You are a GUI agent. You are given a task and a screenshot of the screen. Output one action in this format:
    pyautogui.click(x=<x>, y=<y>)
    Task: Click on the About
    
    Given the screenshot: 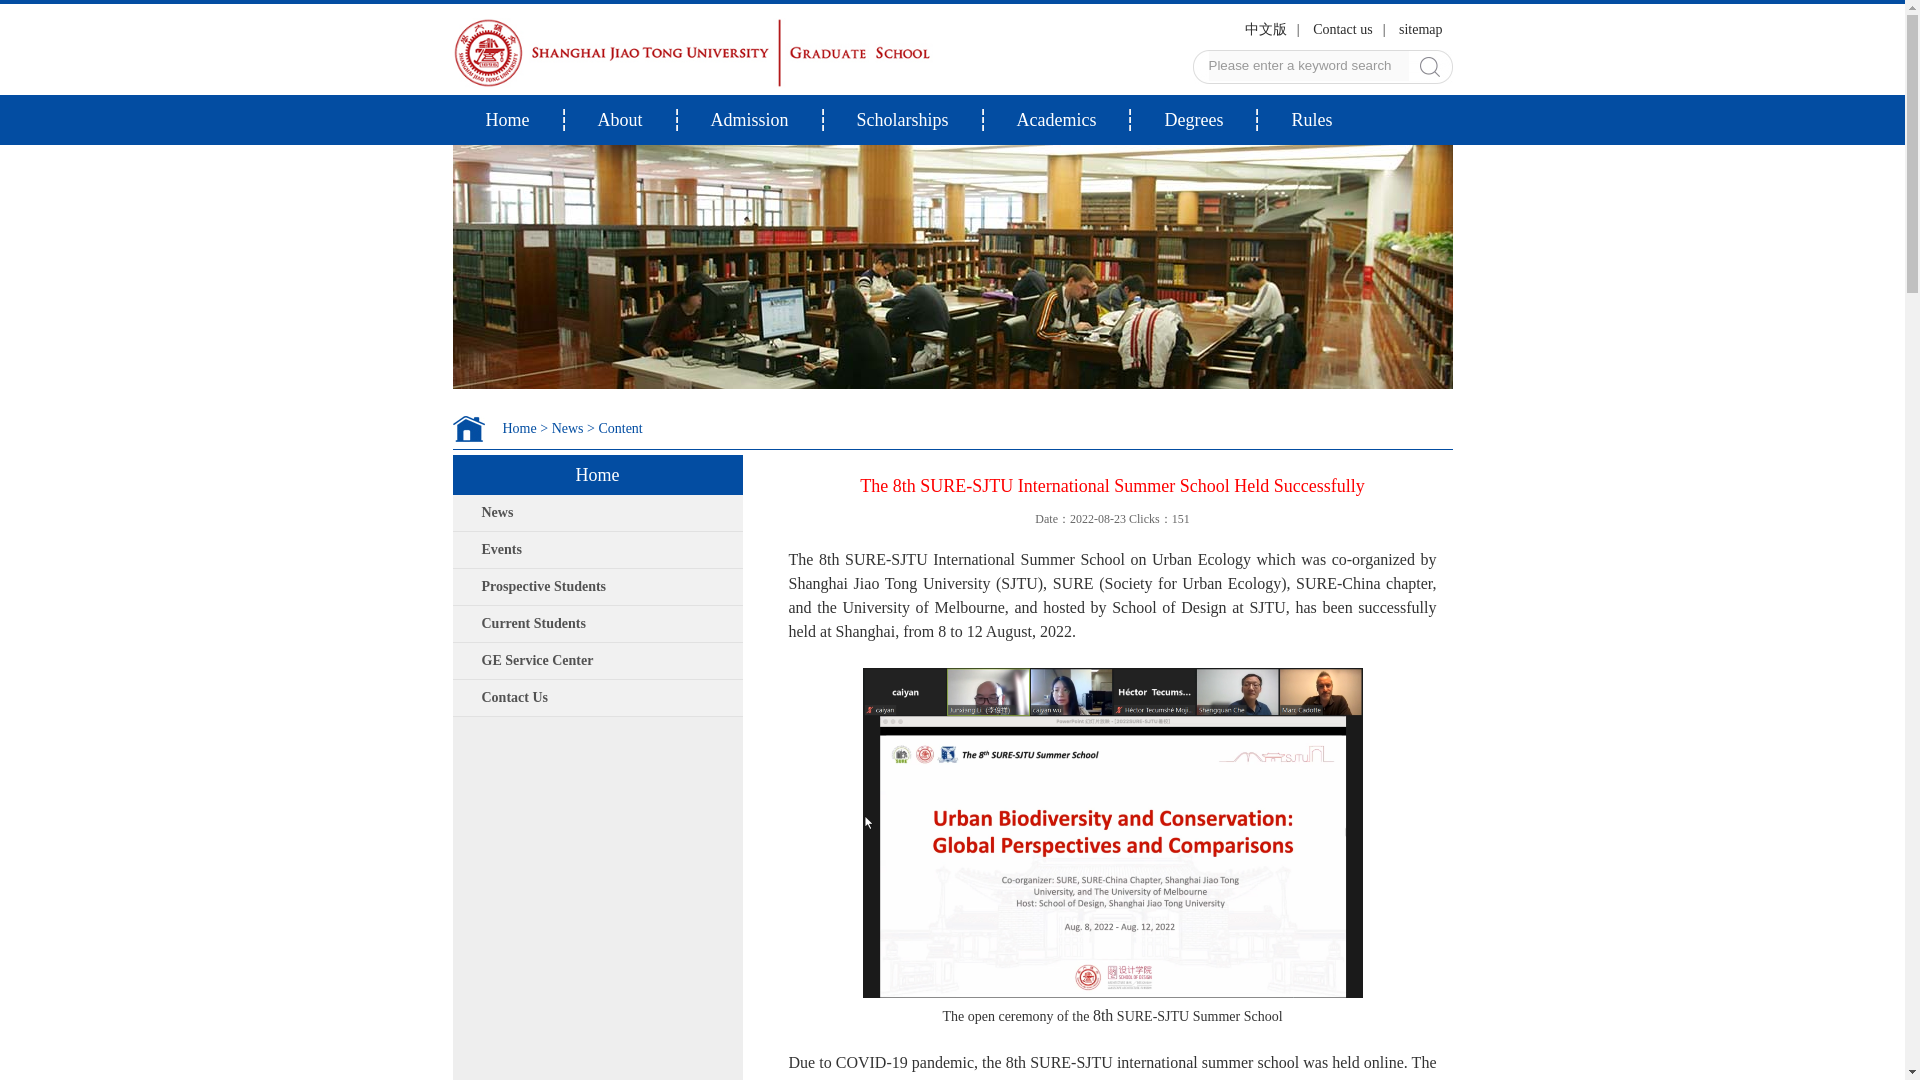 What is the action you would take?
    pyautogui.click(x=620, y=120)
    